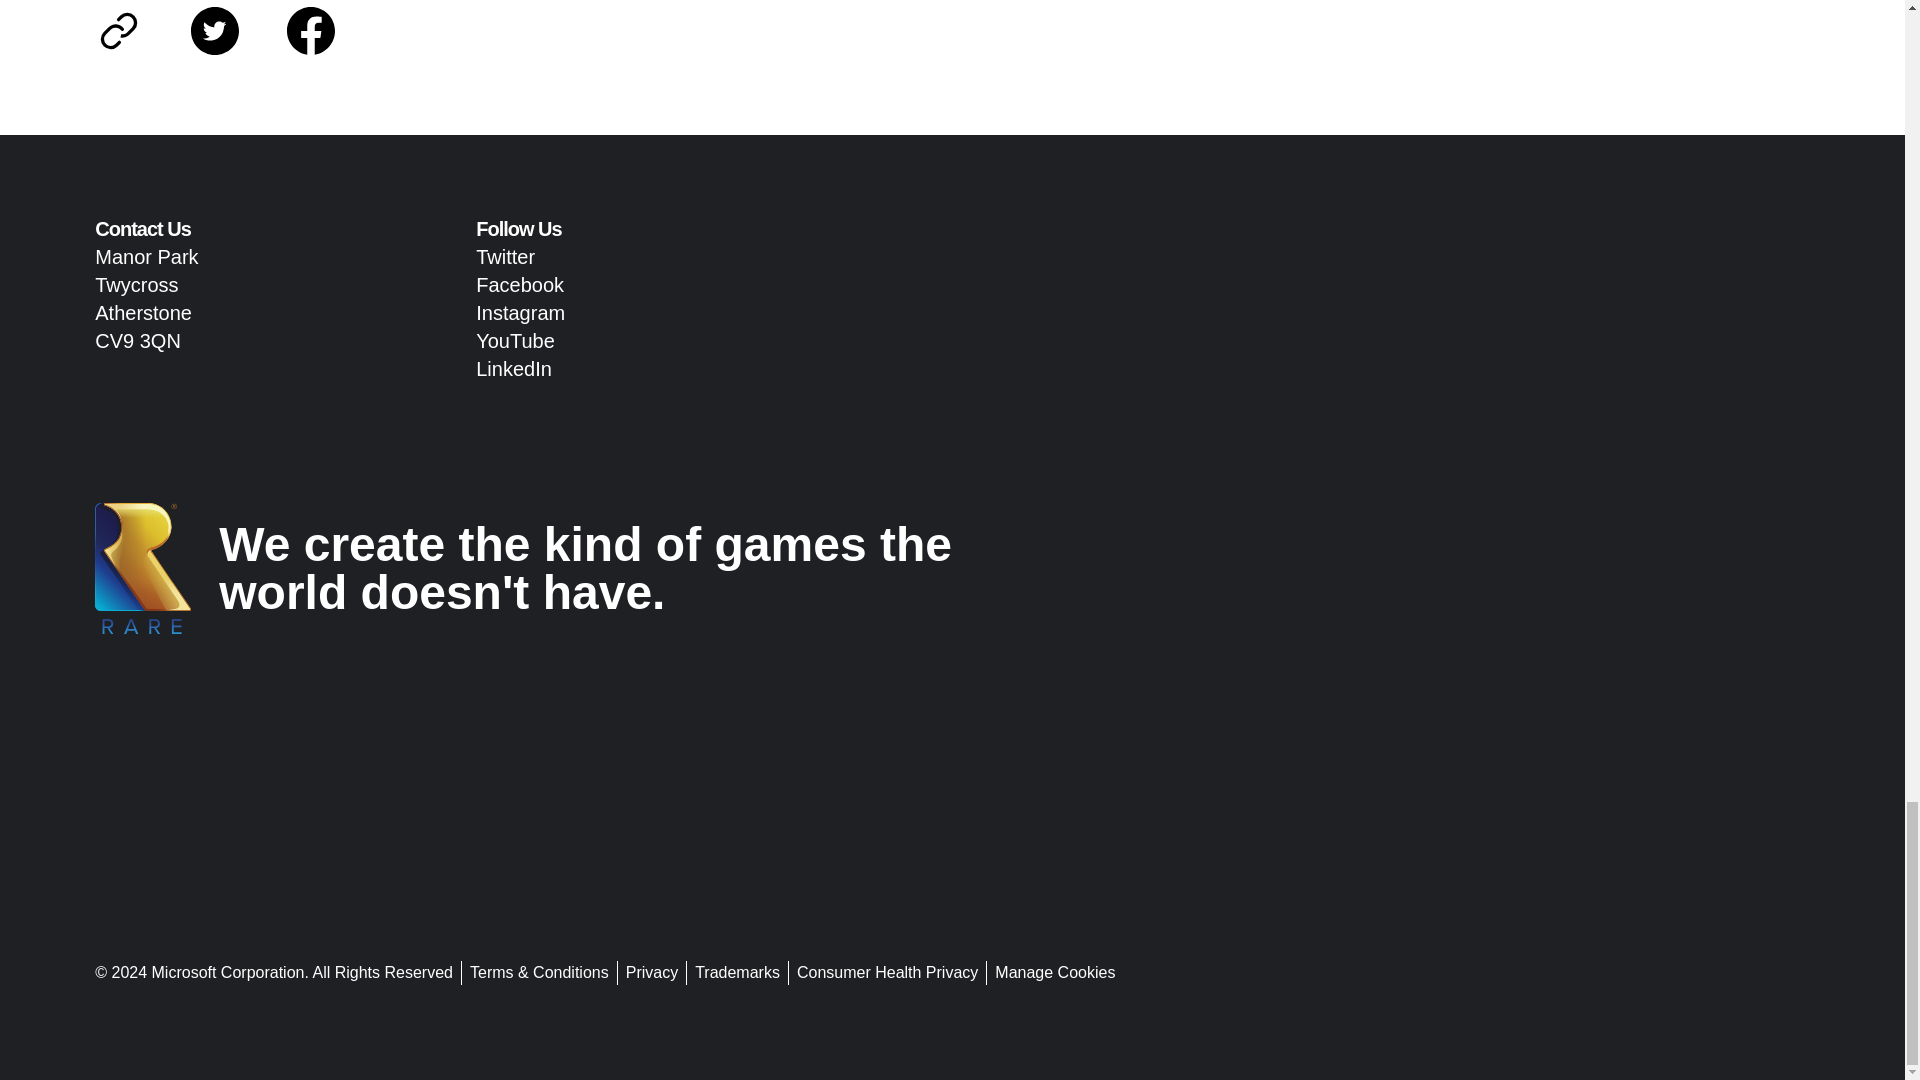 This screenshot has width=1920, height=1080. I want to click on Consumer Health Privacy, so click(886, 972).